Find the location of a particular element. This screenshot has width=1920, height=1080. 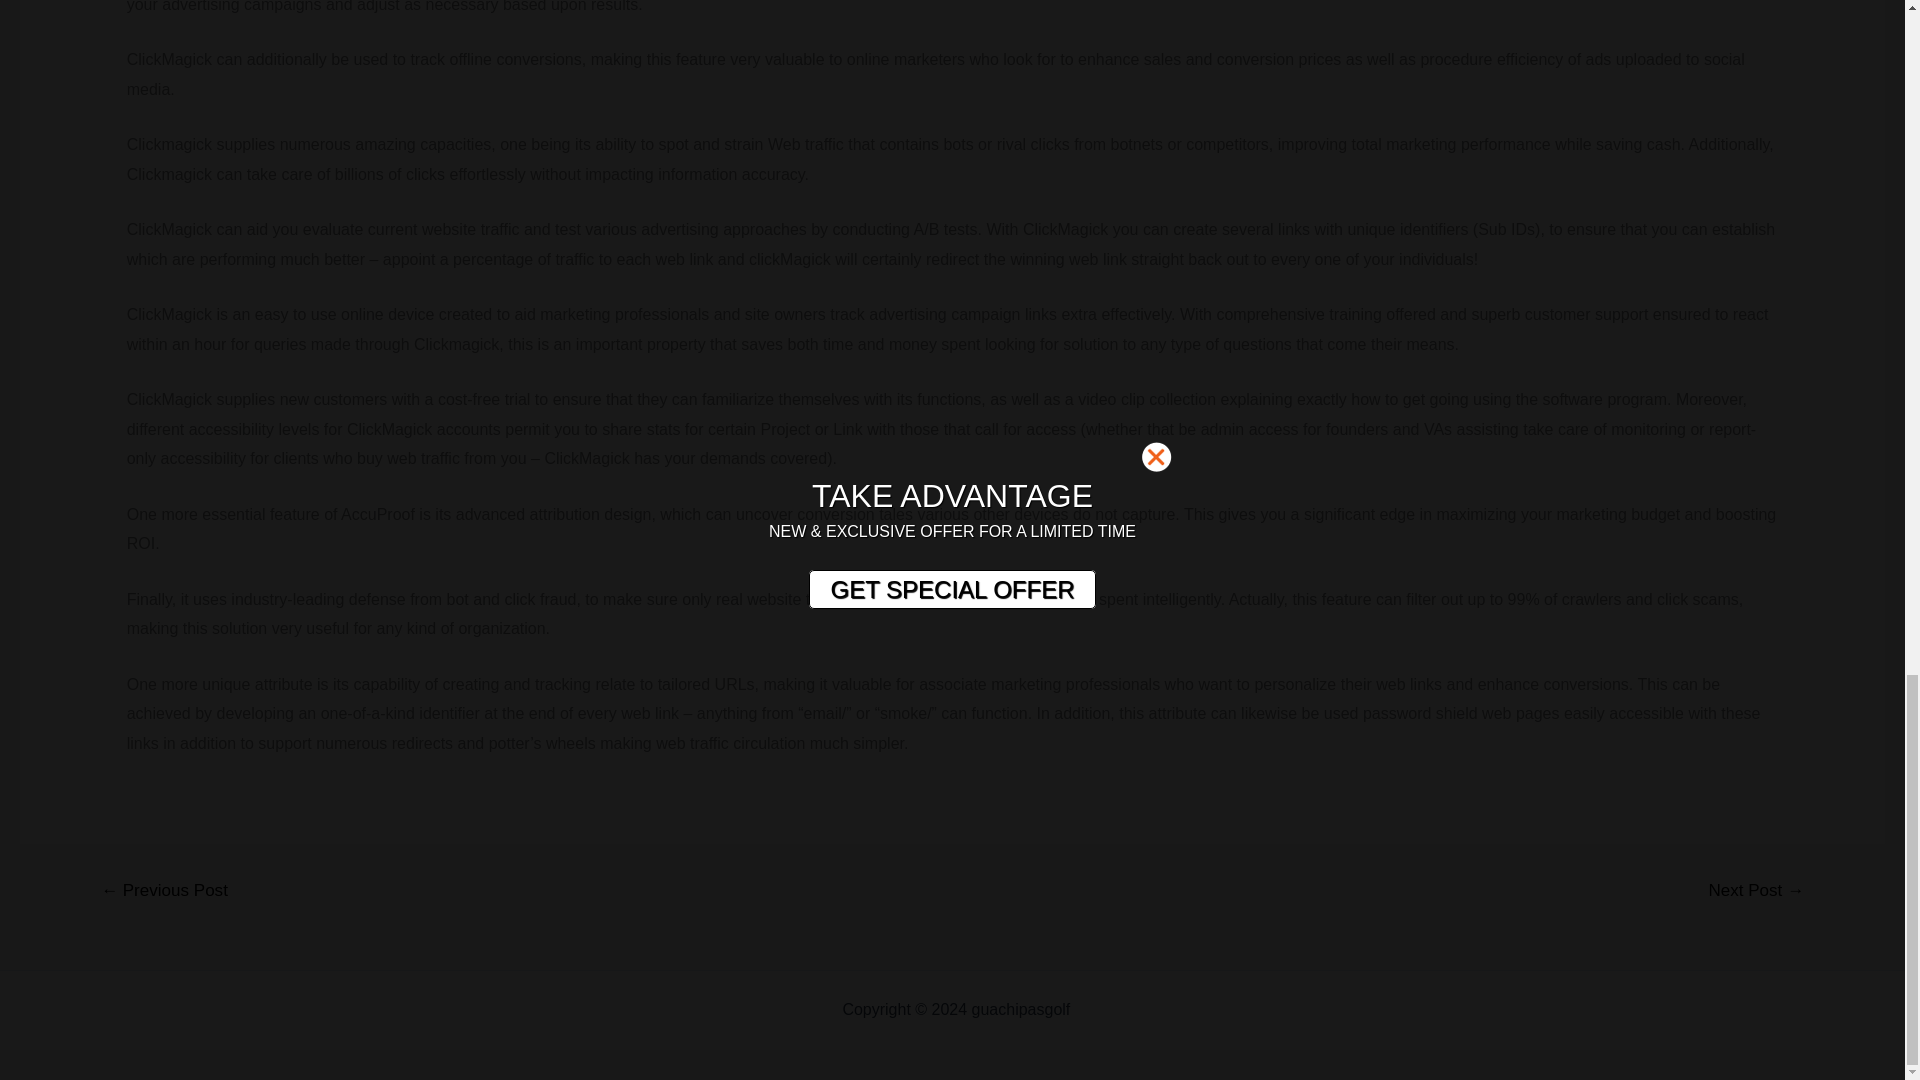

Sitemap is located at coordinates (1104, 1010).